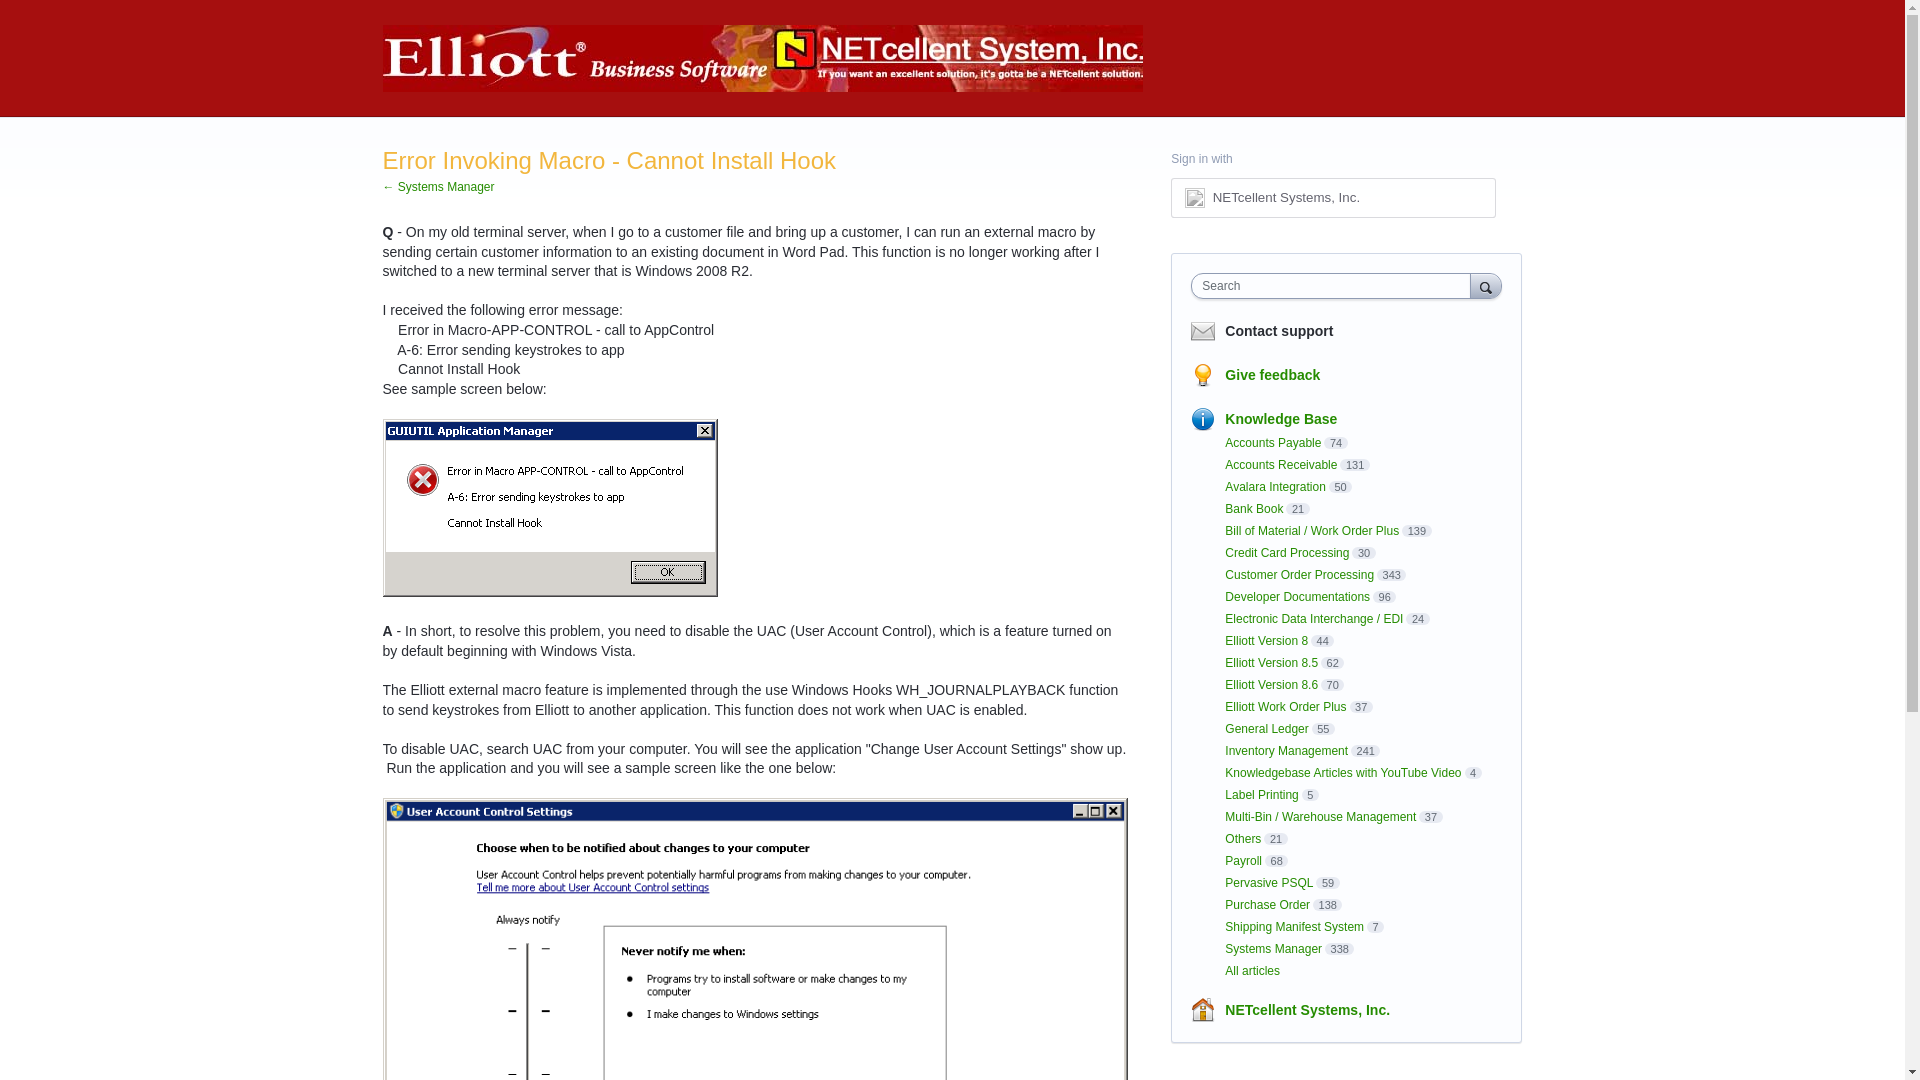  What do you see at coordinates (1280, 418) in the screenshot?
I see `Knowledge Base` at bounding box center [1280, 418].